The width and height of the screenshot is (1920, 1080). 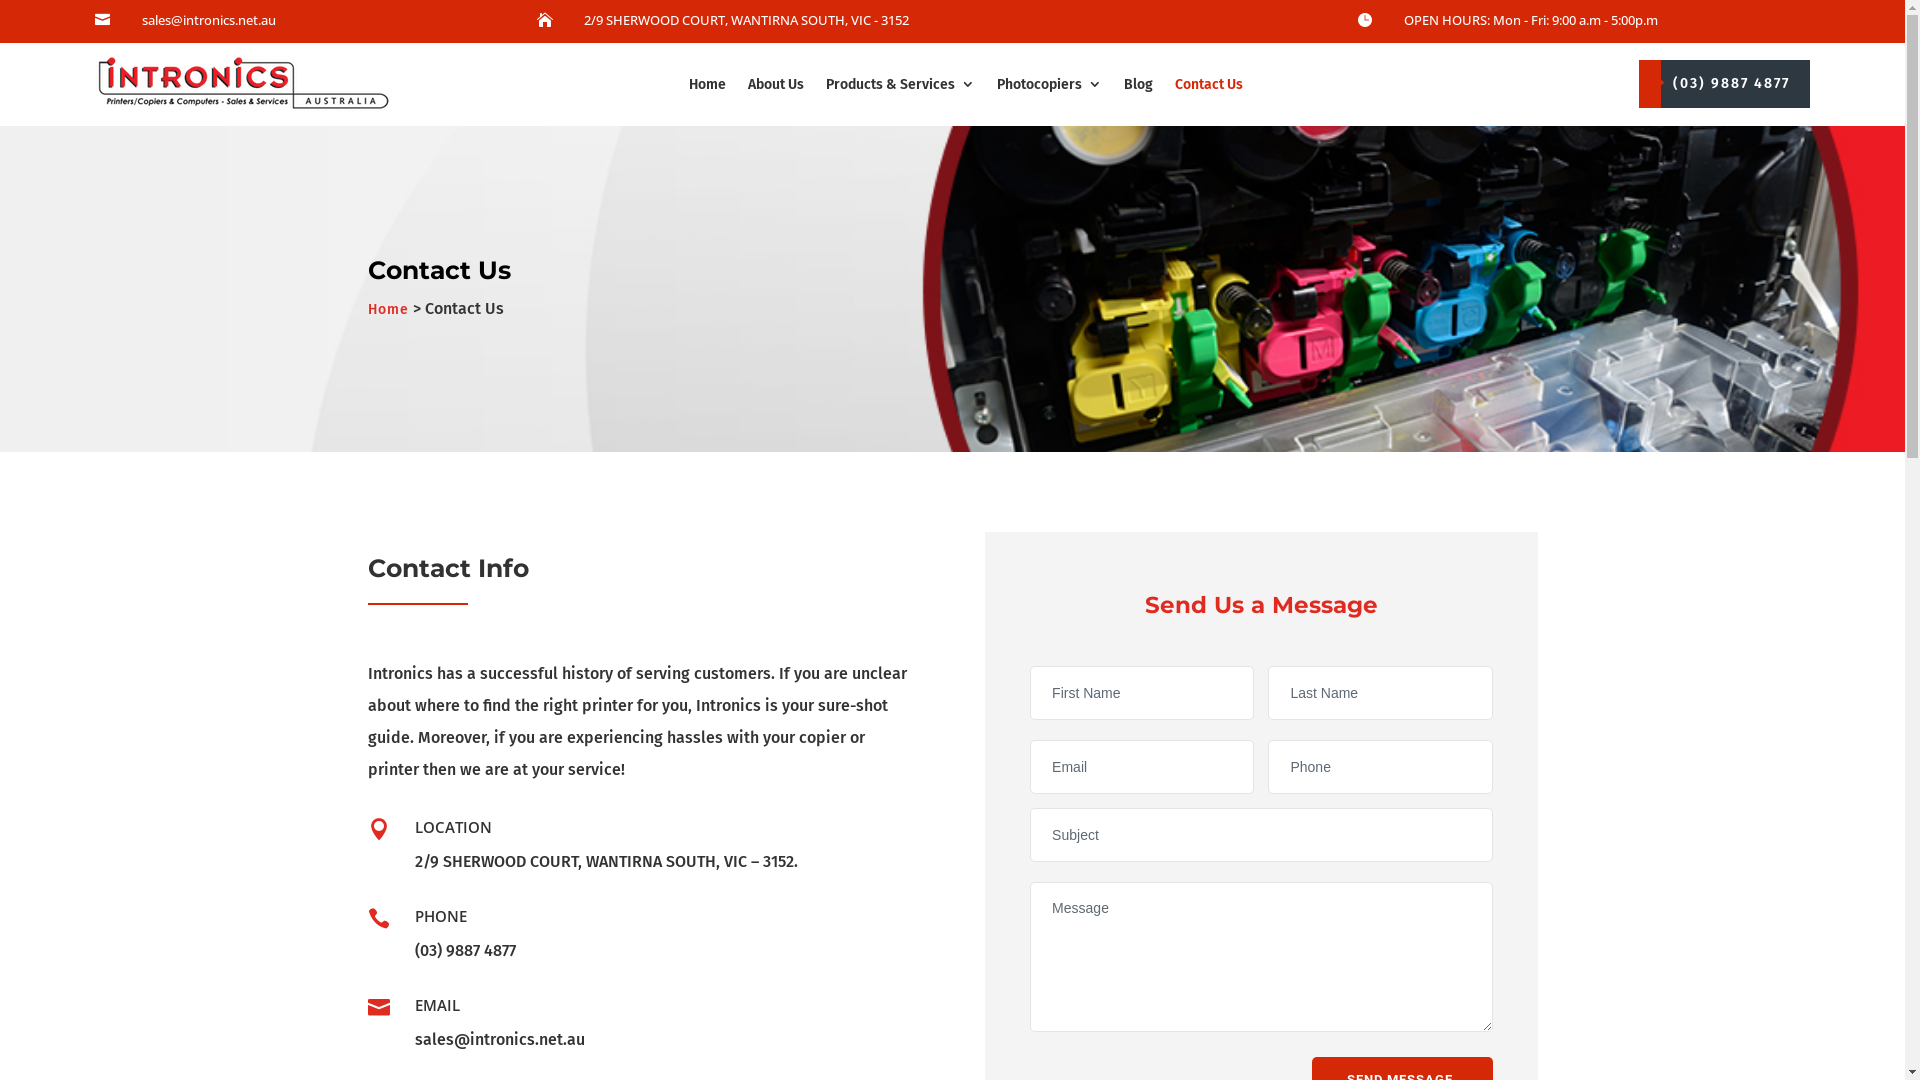 What do you see at coordinates (1050, 84) in the screenshot?
I see `Photocopiers` at bounding box center [1050, 84].